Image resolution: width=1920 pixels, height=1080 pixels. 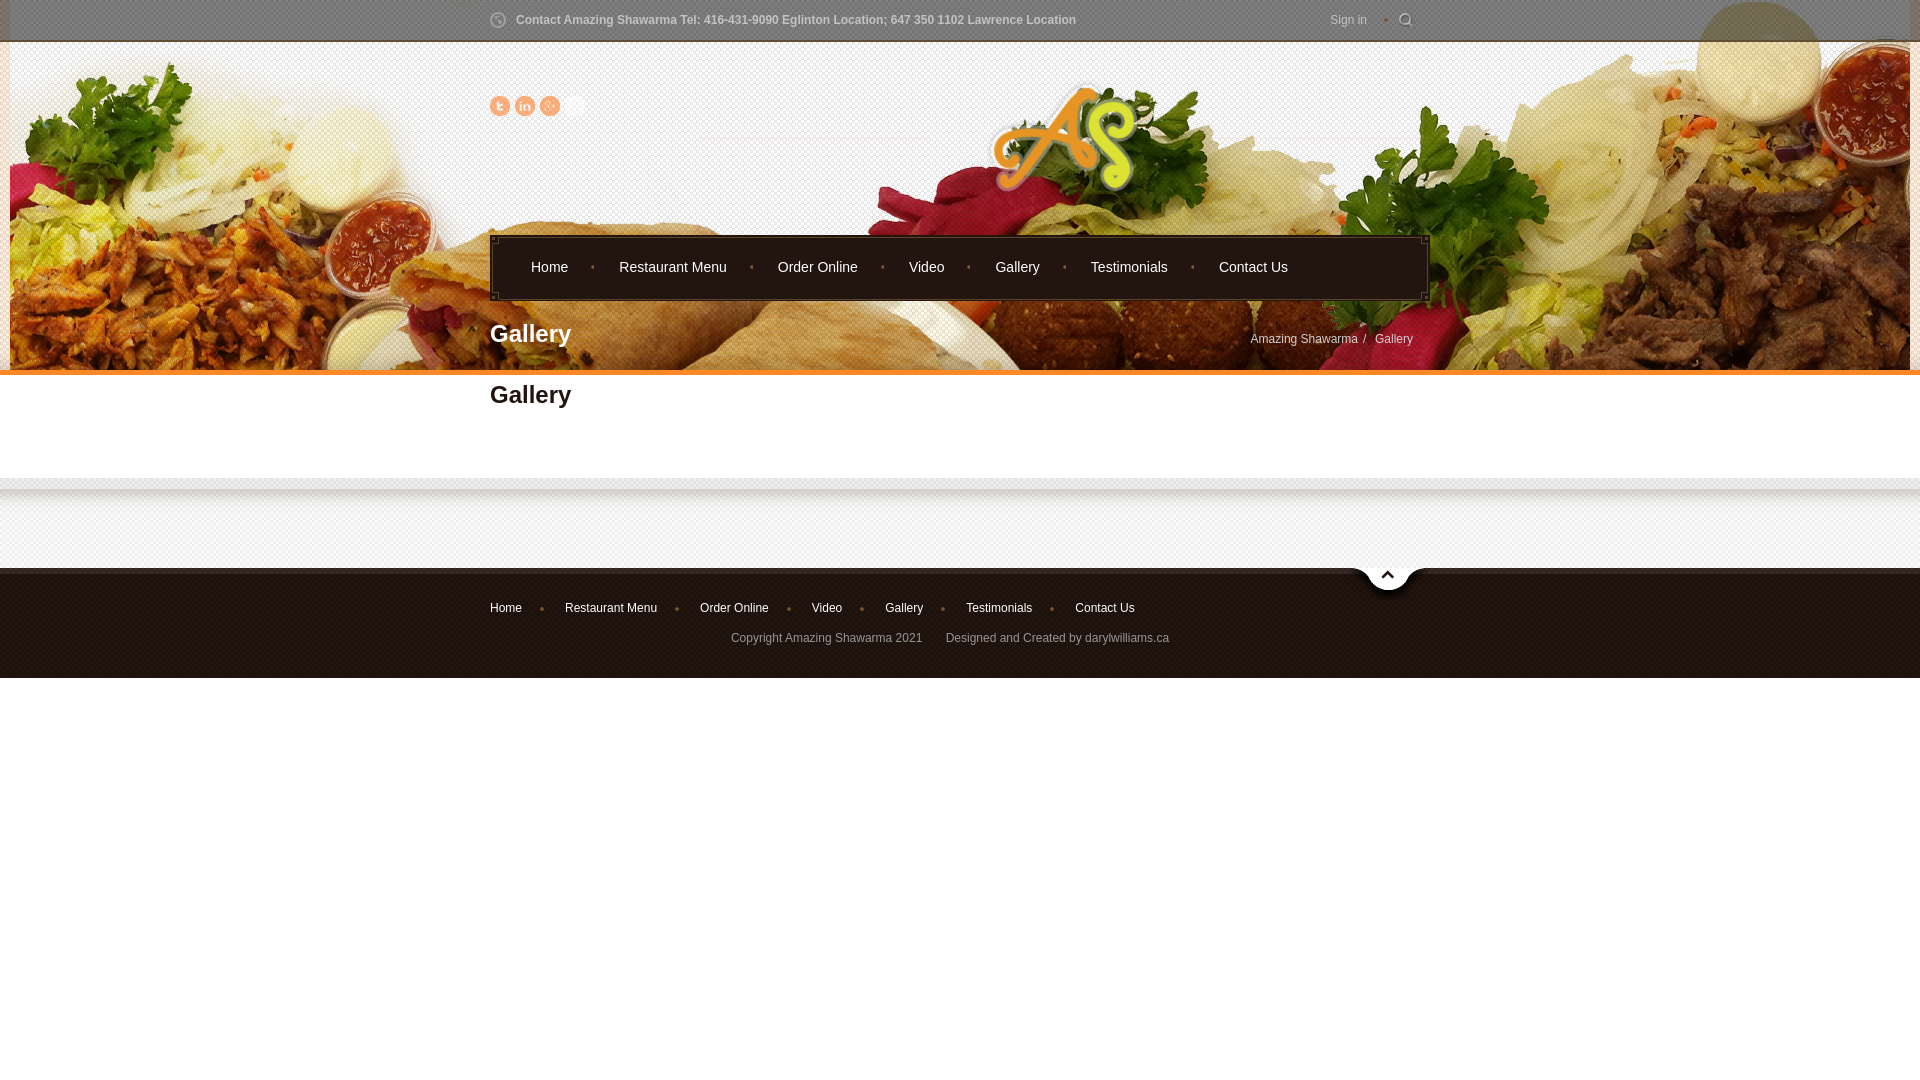 What do you see at coordinates (824, 608) in the screenshot?
I see `Video` at bounding box center [824, 608].